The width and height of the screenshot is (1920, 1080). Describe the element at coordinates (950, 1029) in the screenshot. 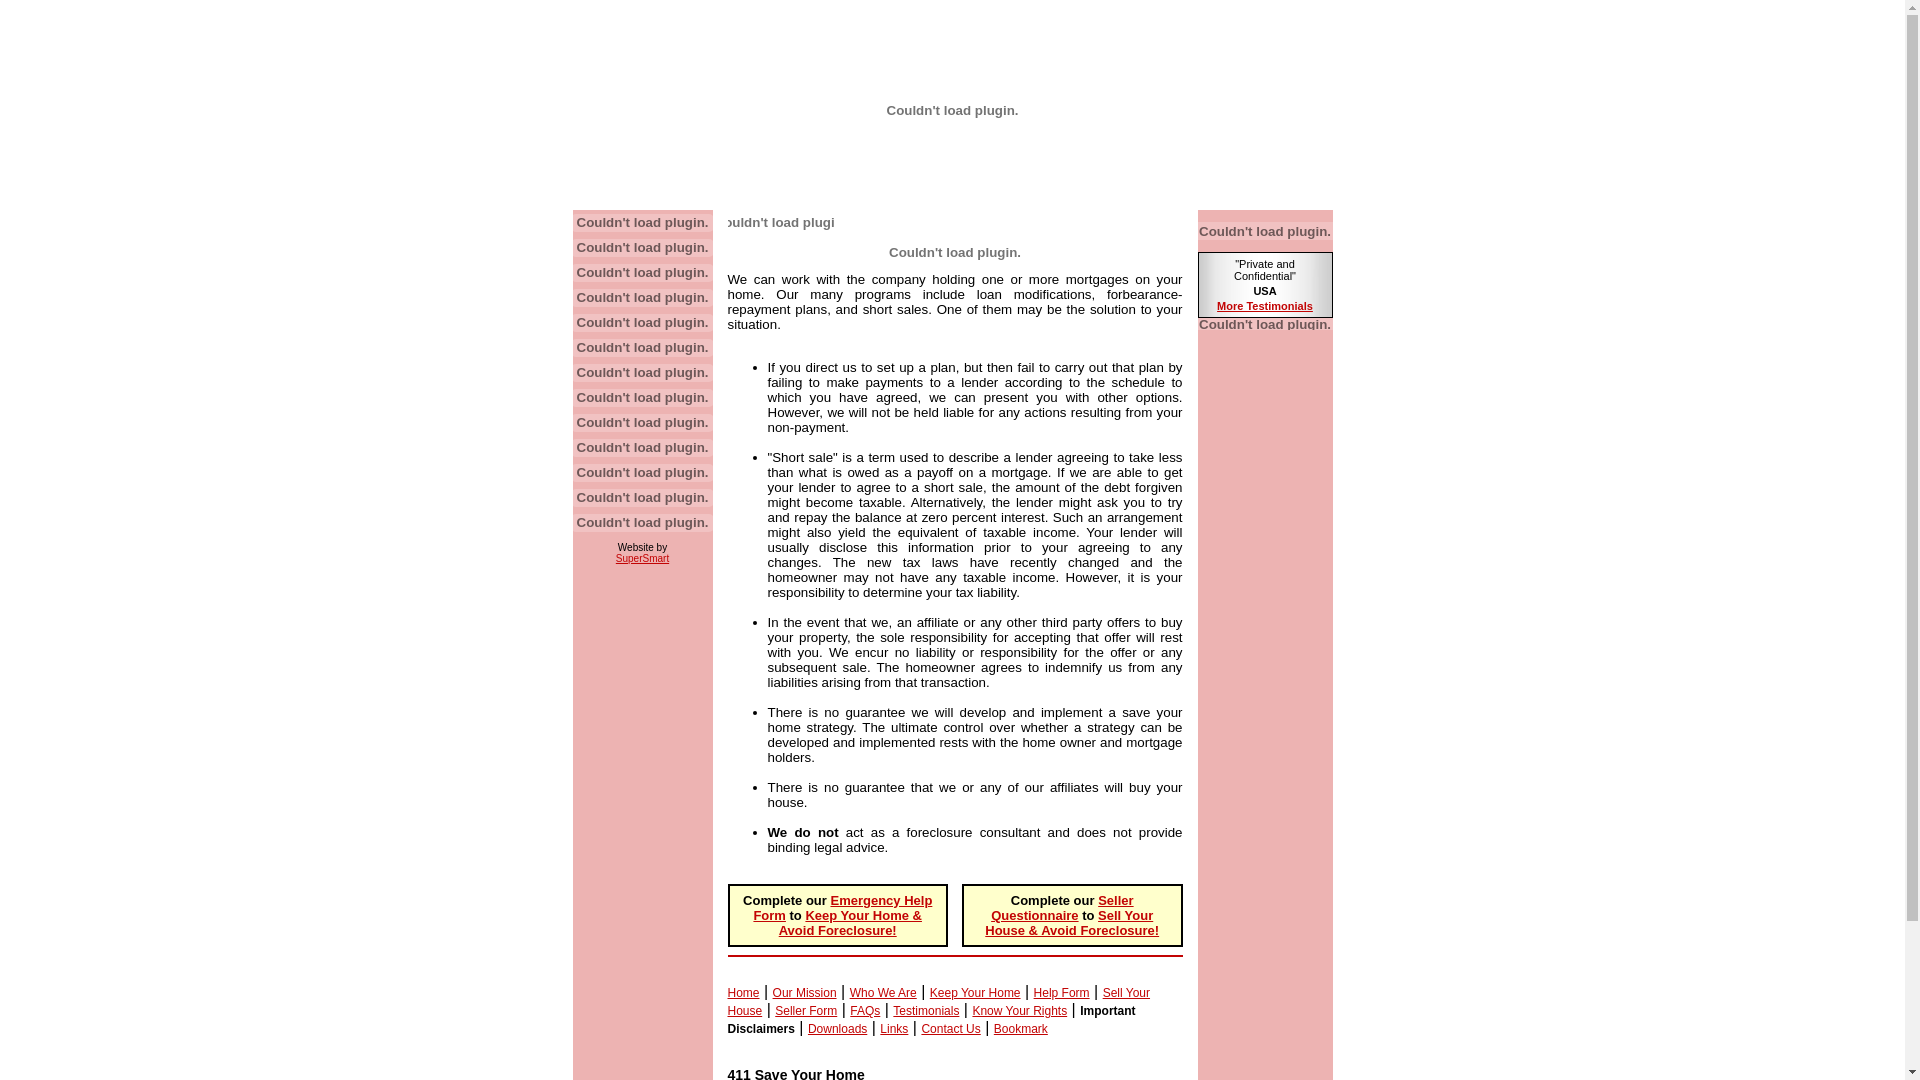

I see `Contact Us` at that location.